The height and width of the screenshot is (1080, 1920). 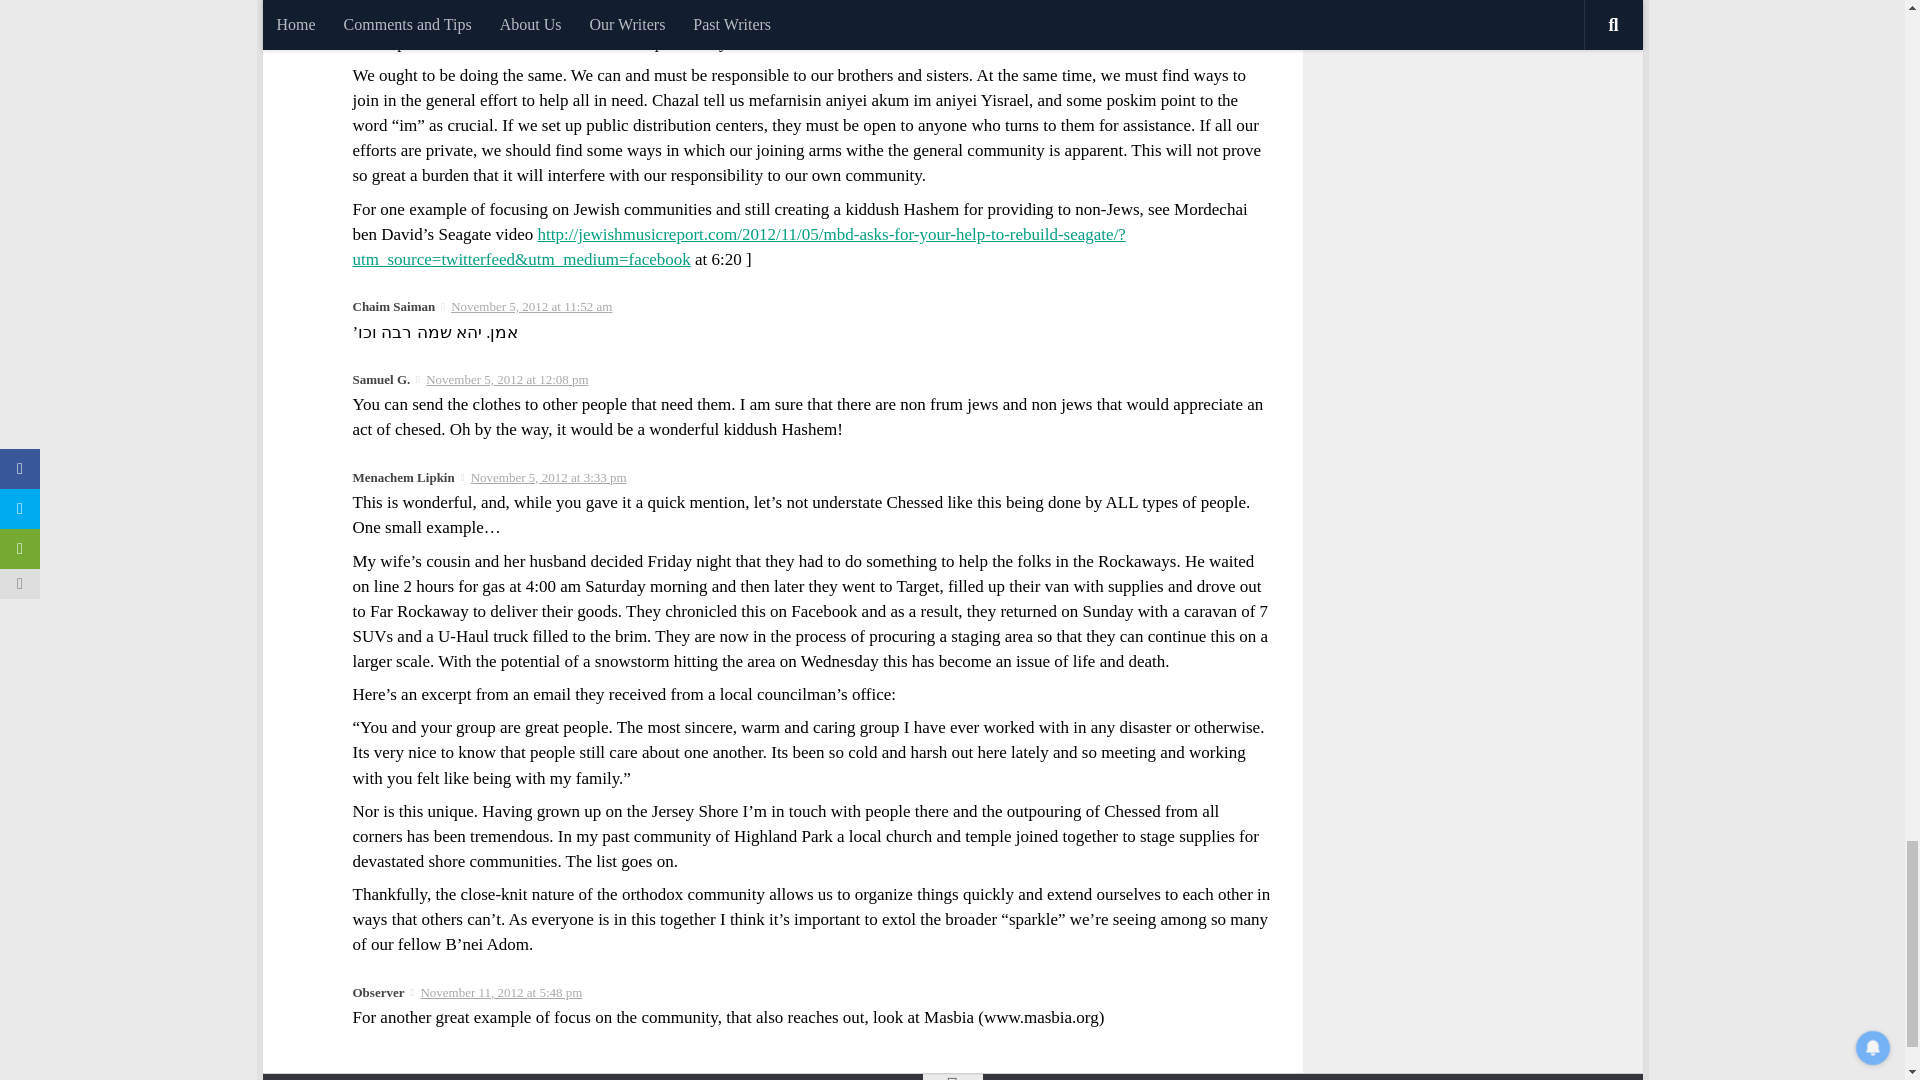 I want to click on November 5, 2012 at 11:52 am, so click(x=532, y=306).